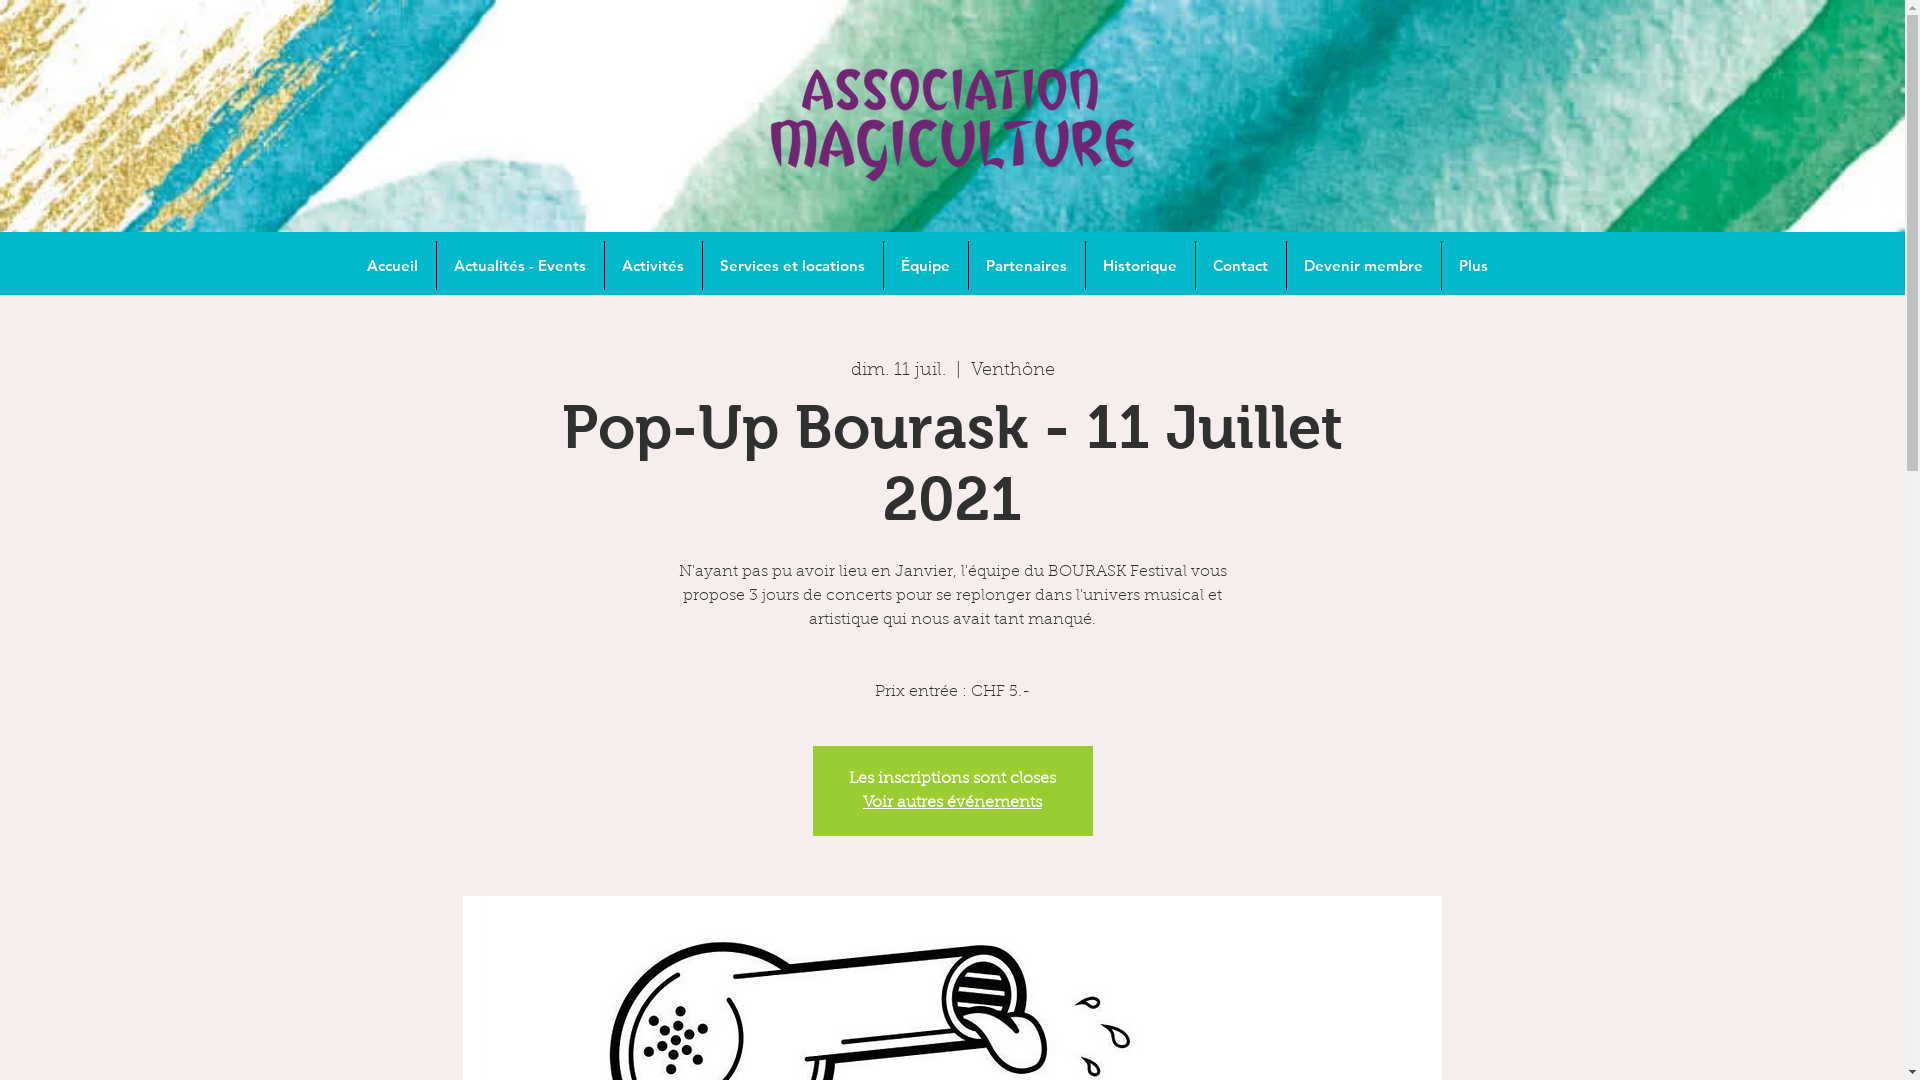 Image resolution: width=1920 pixels, height=1080 pixels. What do you see at coordinates (1026, 266) in the screenshot?
I see `Partenaires` at bounding box center [1026, 266].